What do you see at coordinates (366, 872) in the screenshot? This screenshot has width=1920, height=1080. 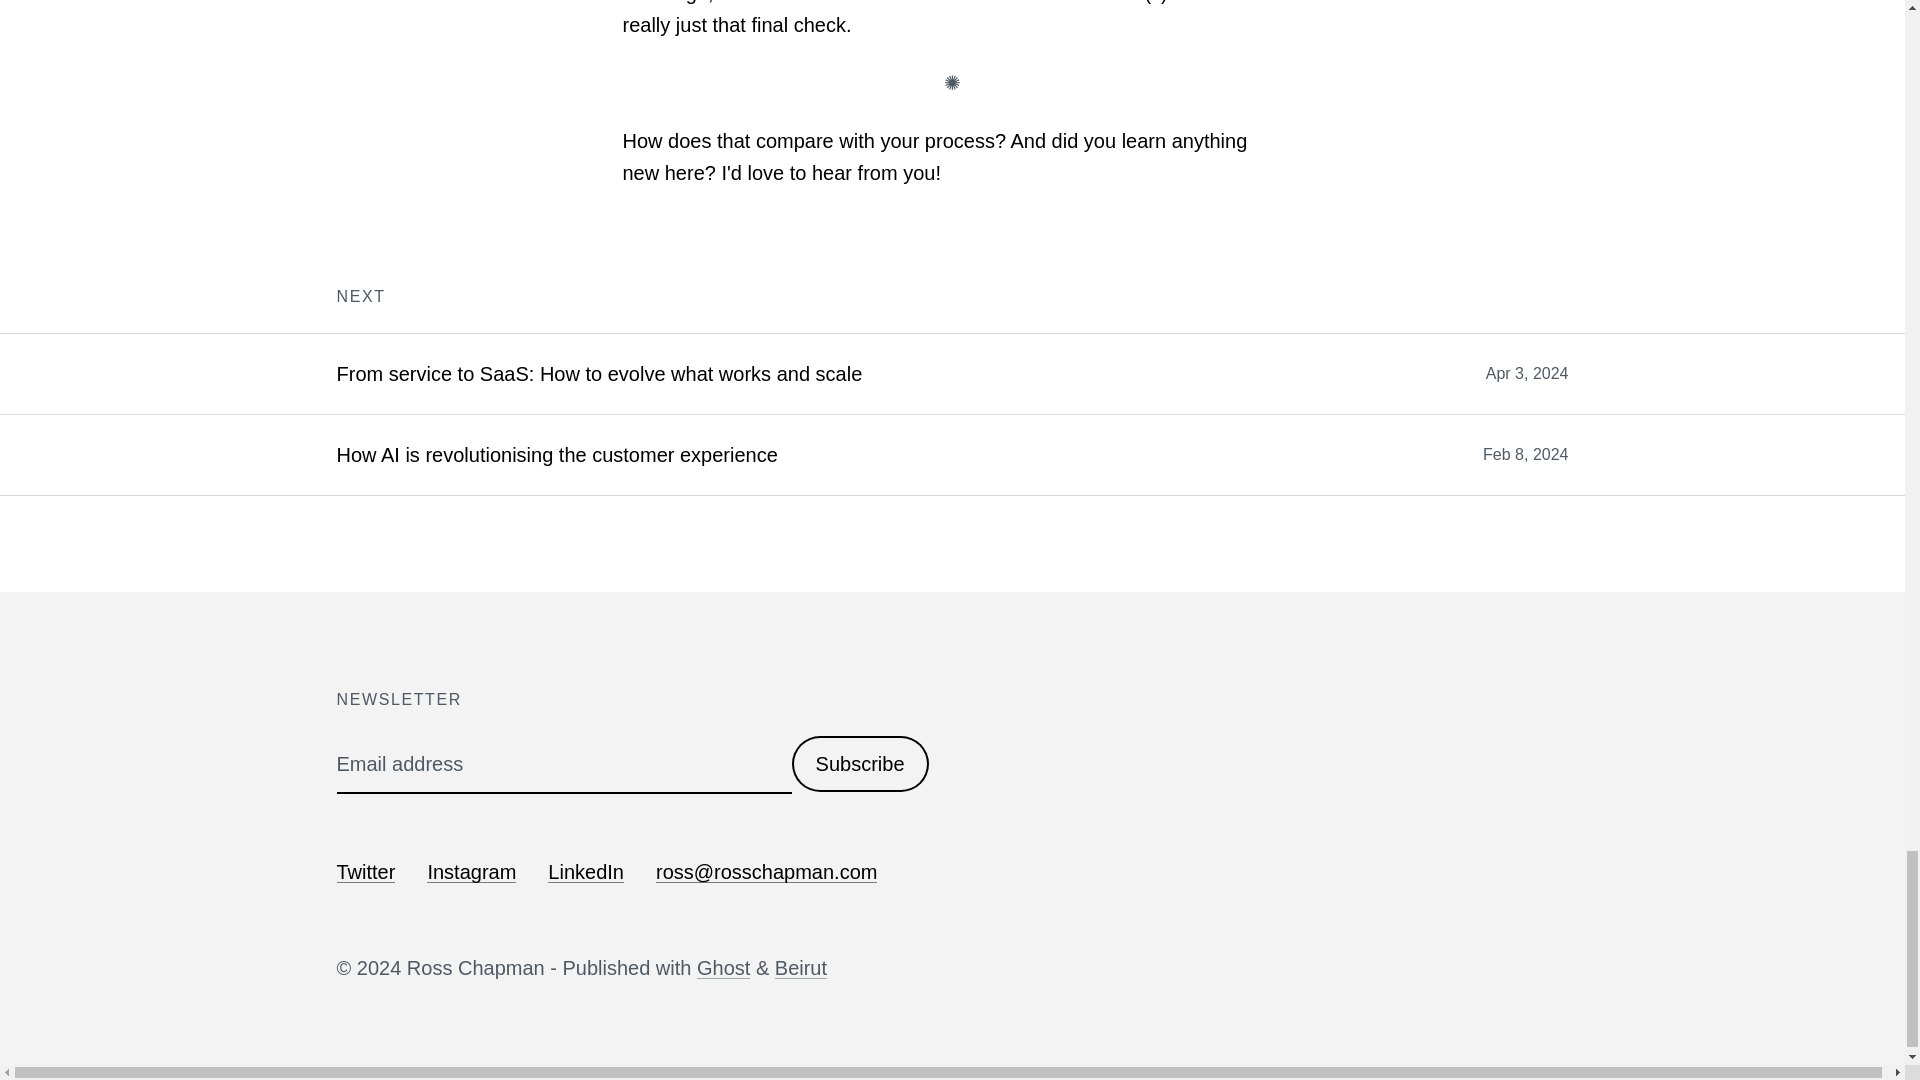 I see `Twitter` at bounding box center [366, 872].